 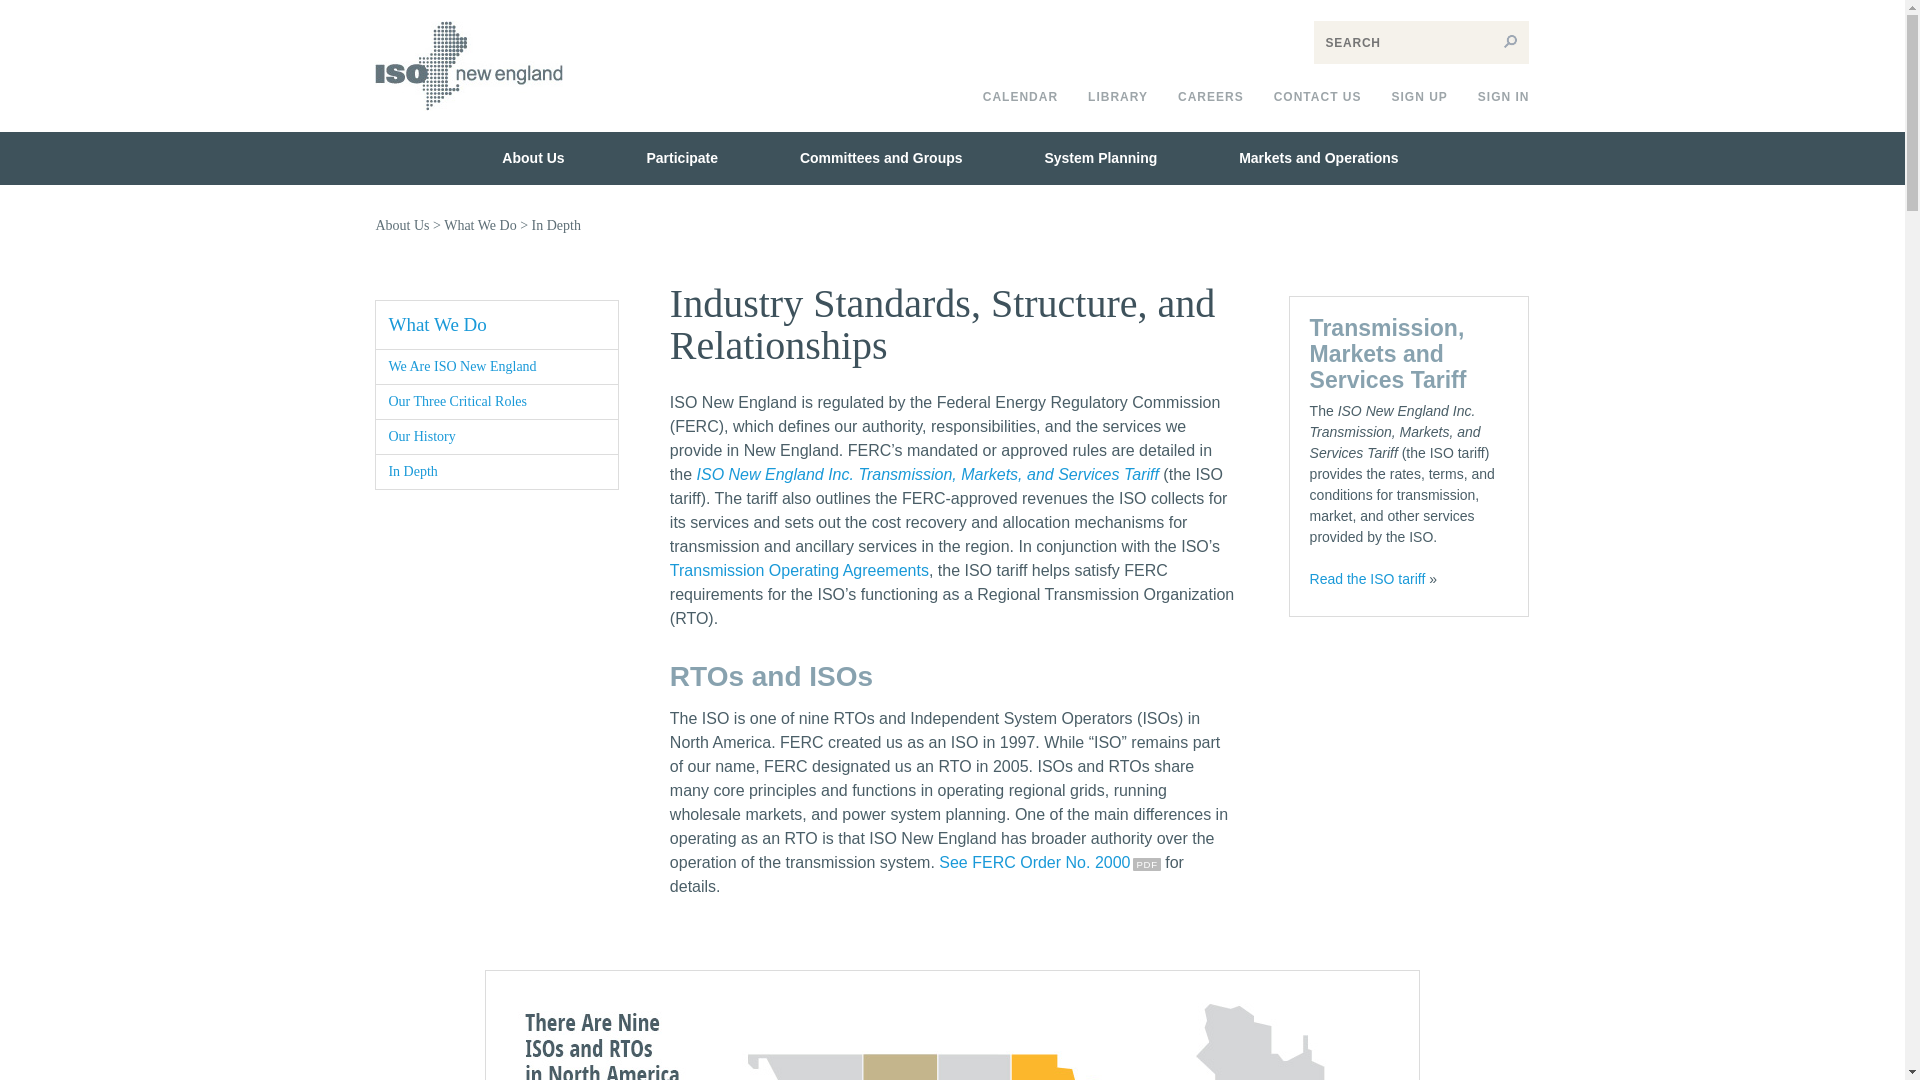 I want to click on Click to sign up for Markets and Operations., so click(x=1418, y=97).